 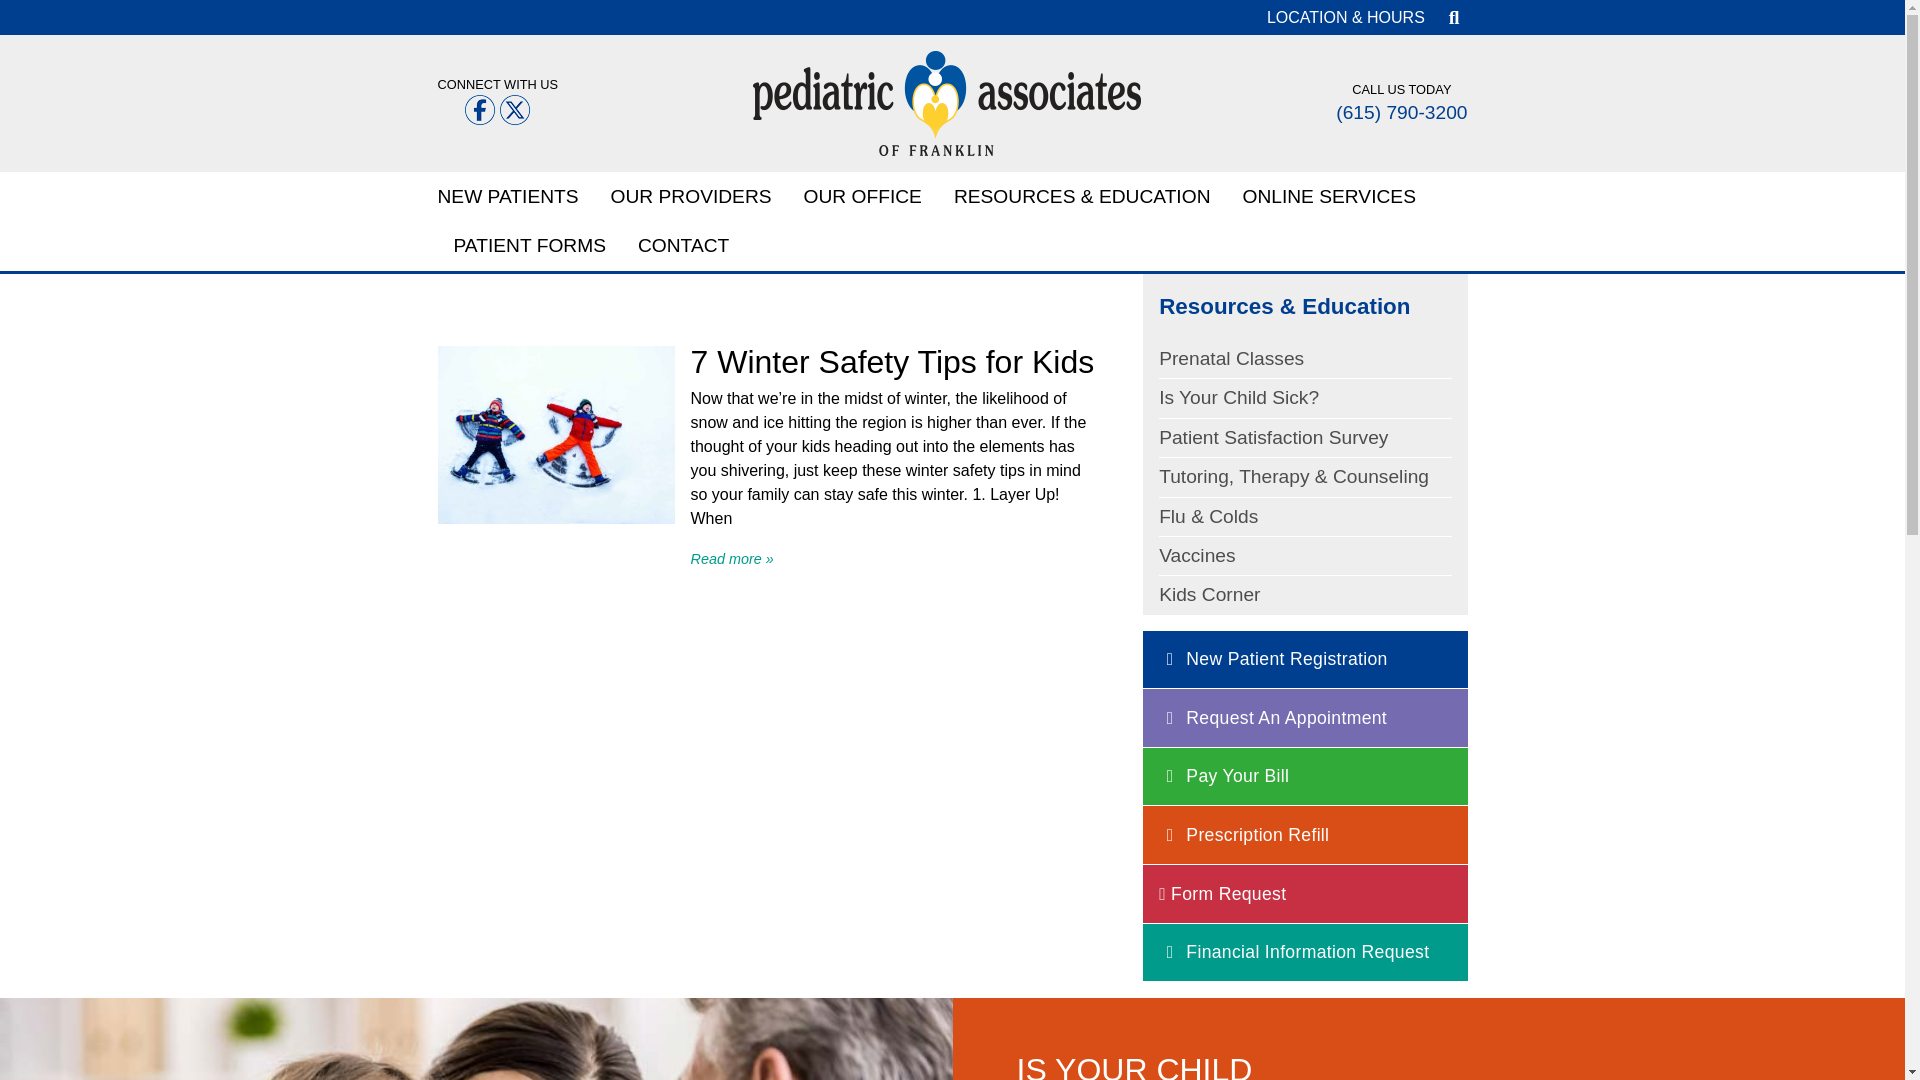 I want to click on New Patient Registration, so click(x=1274, y=659).